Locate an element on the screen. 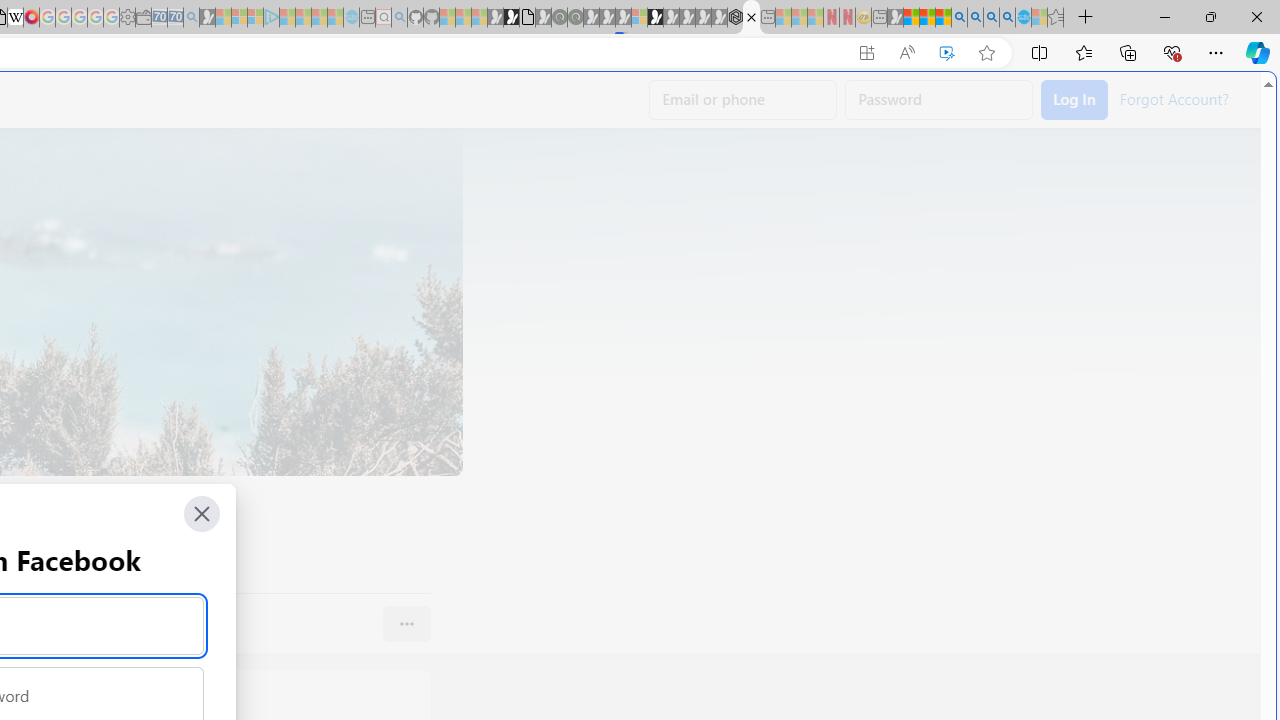  Bing AI - Search is located at coordinates (959, 18).